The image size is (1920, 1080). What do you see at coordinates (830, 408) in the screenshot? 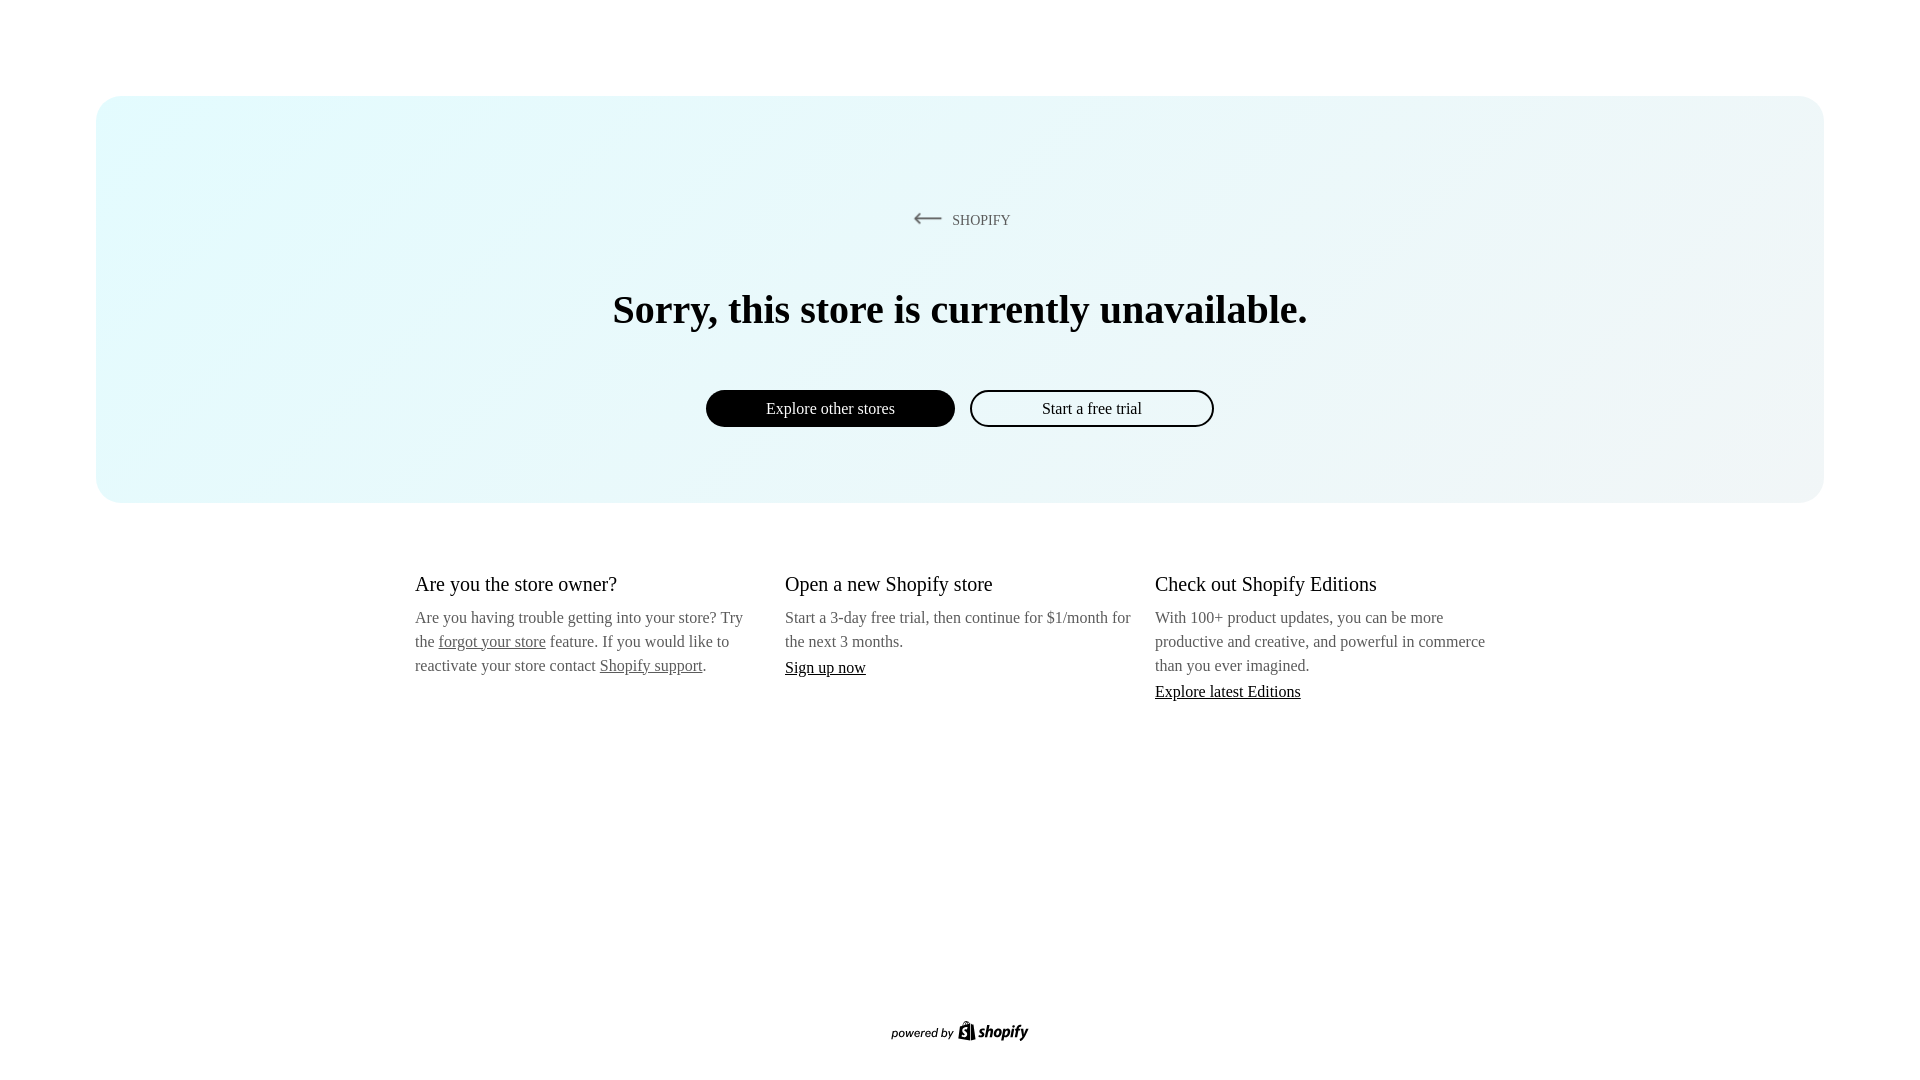
I see `Explore other stores` at bounding box center [830, 408].